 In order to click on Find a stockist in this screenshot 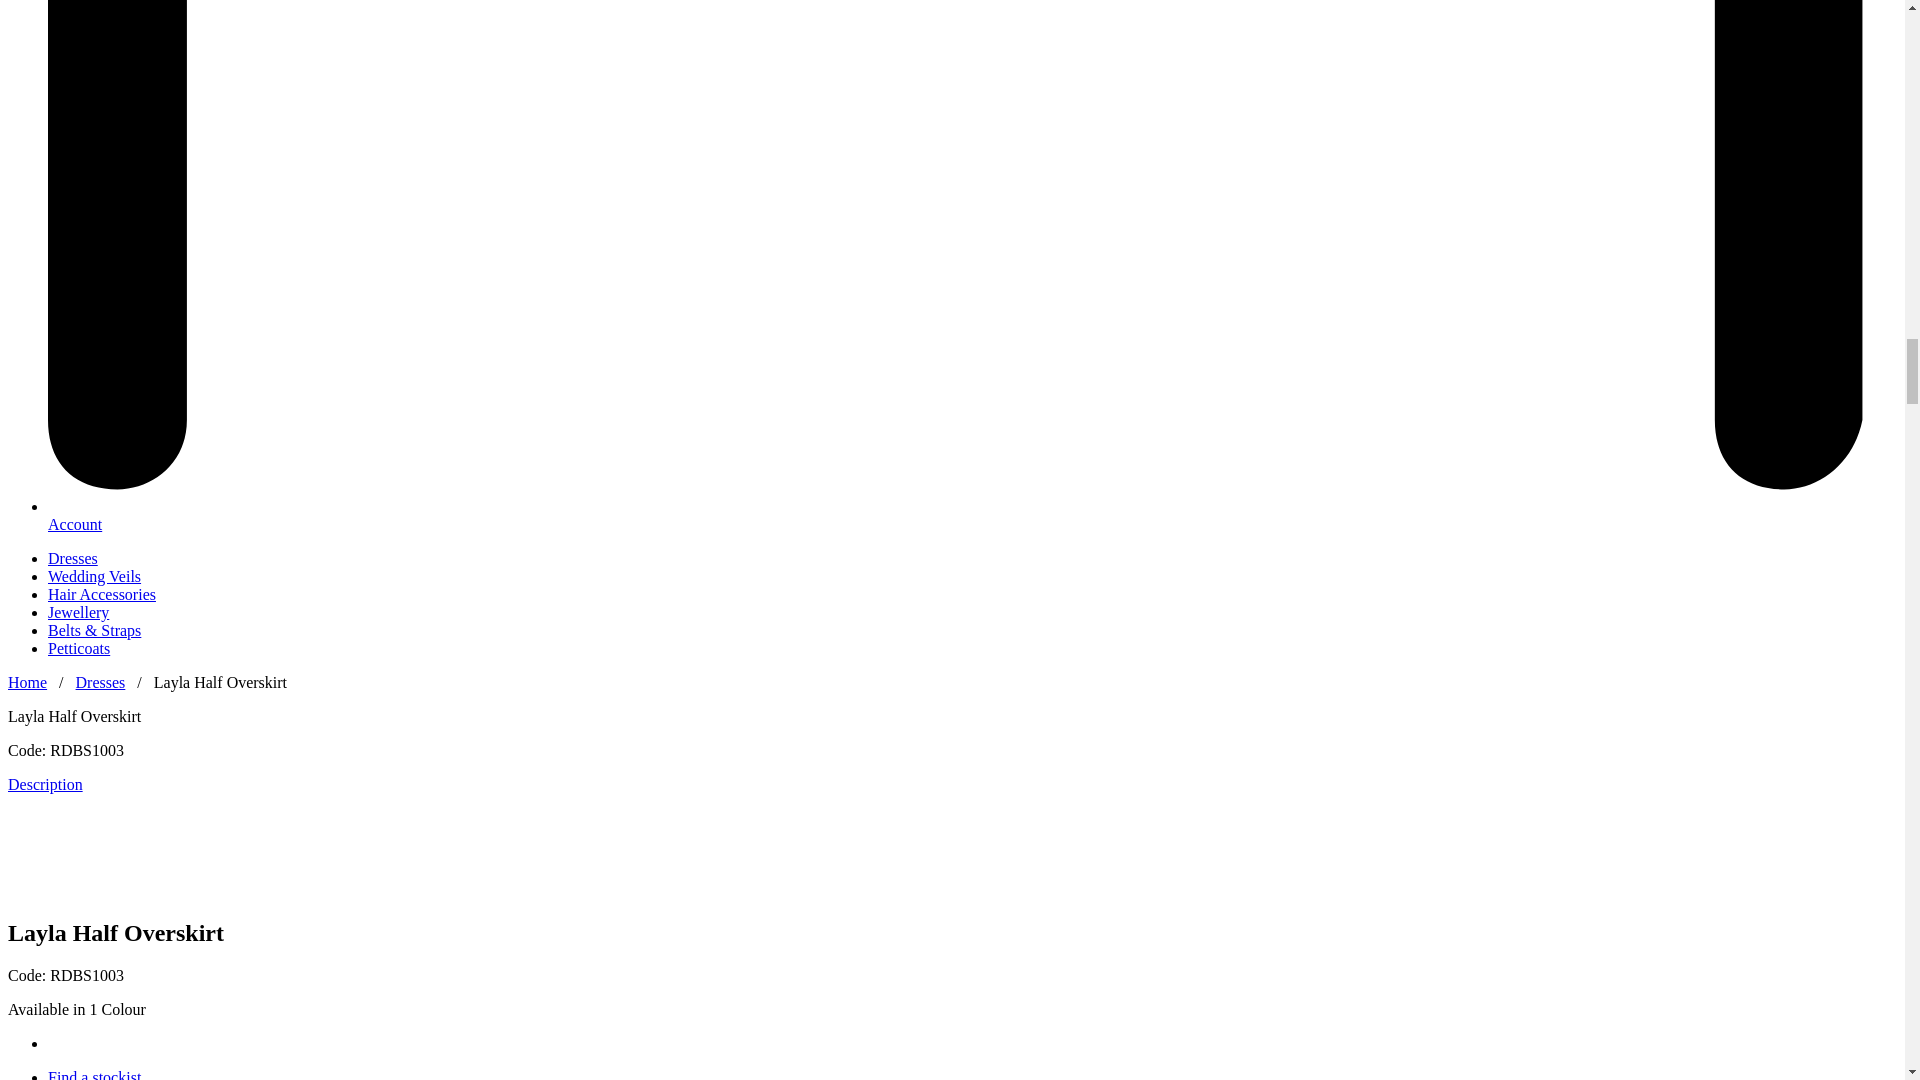, I will do `click(94, 1074)`.